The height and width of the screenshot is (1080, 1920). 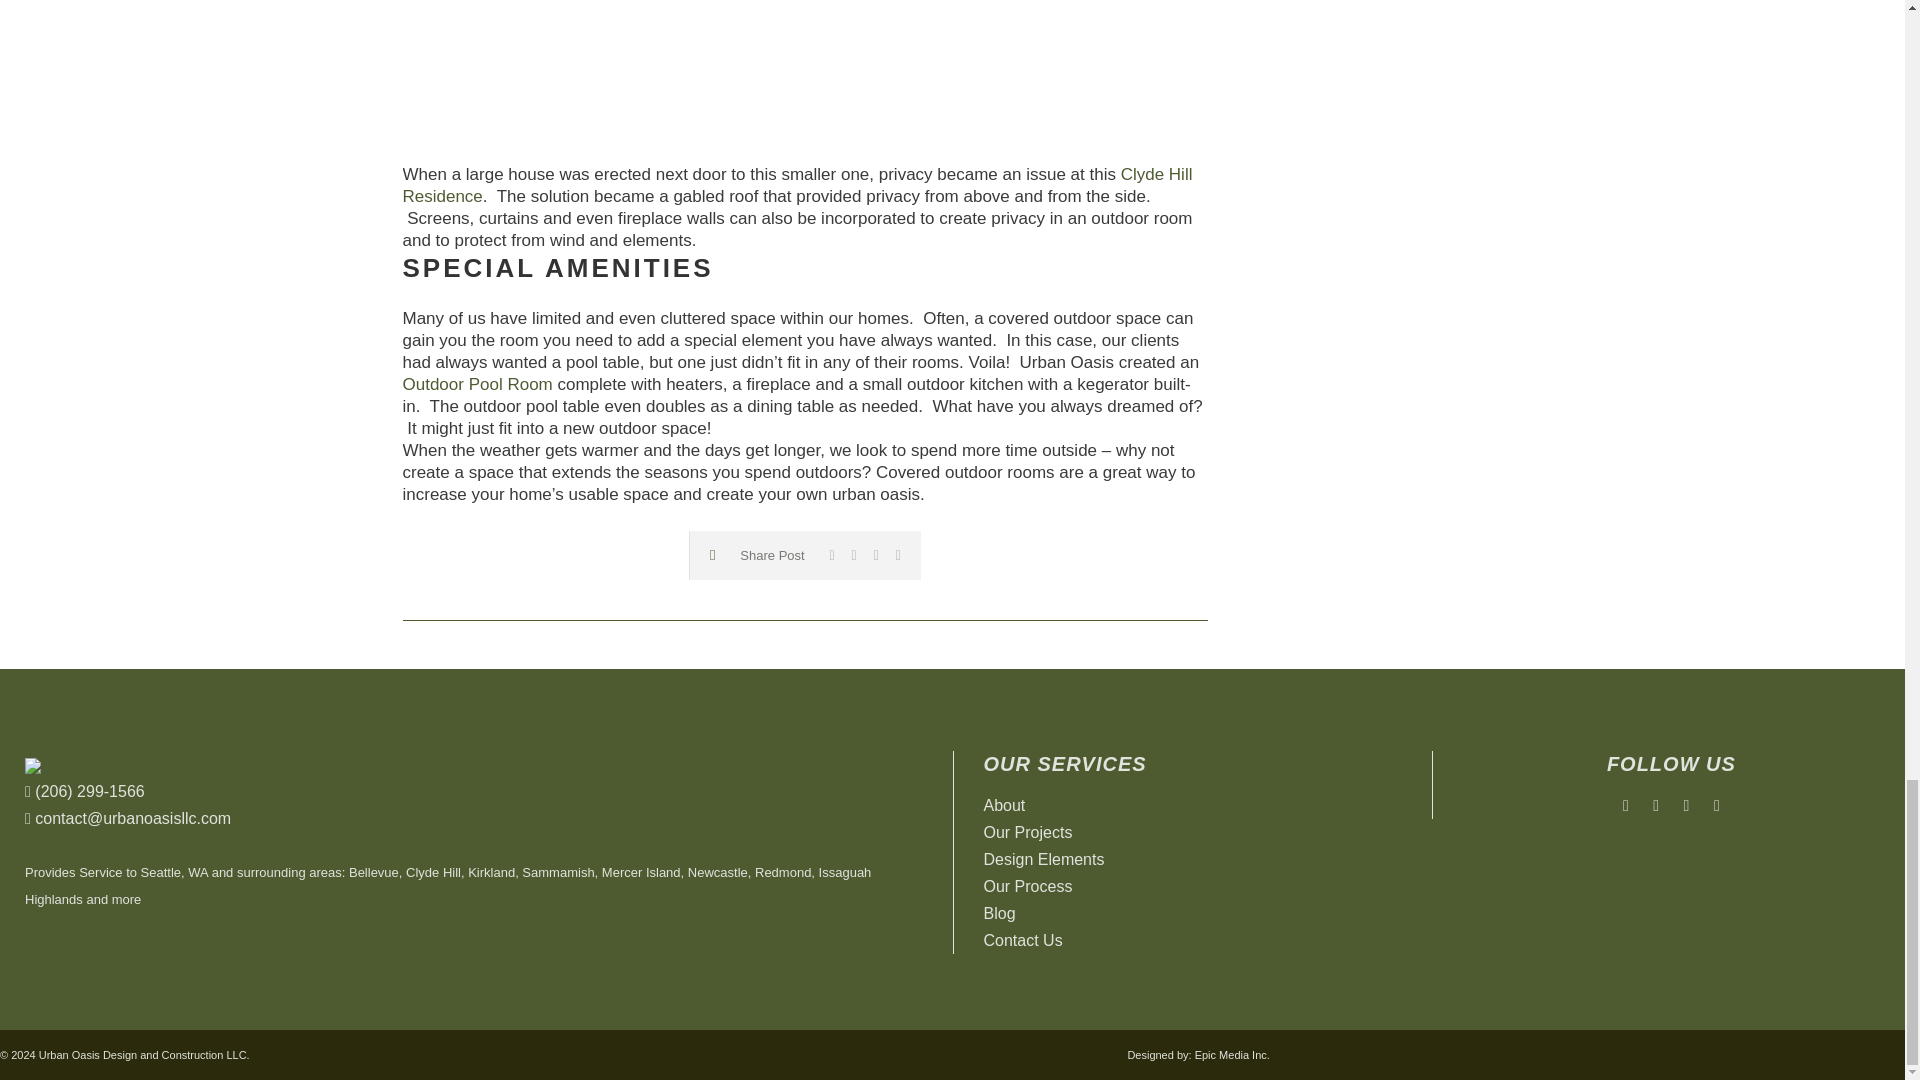 I want to click on Share on Facebook, so click(x=831, y=554).